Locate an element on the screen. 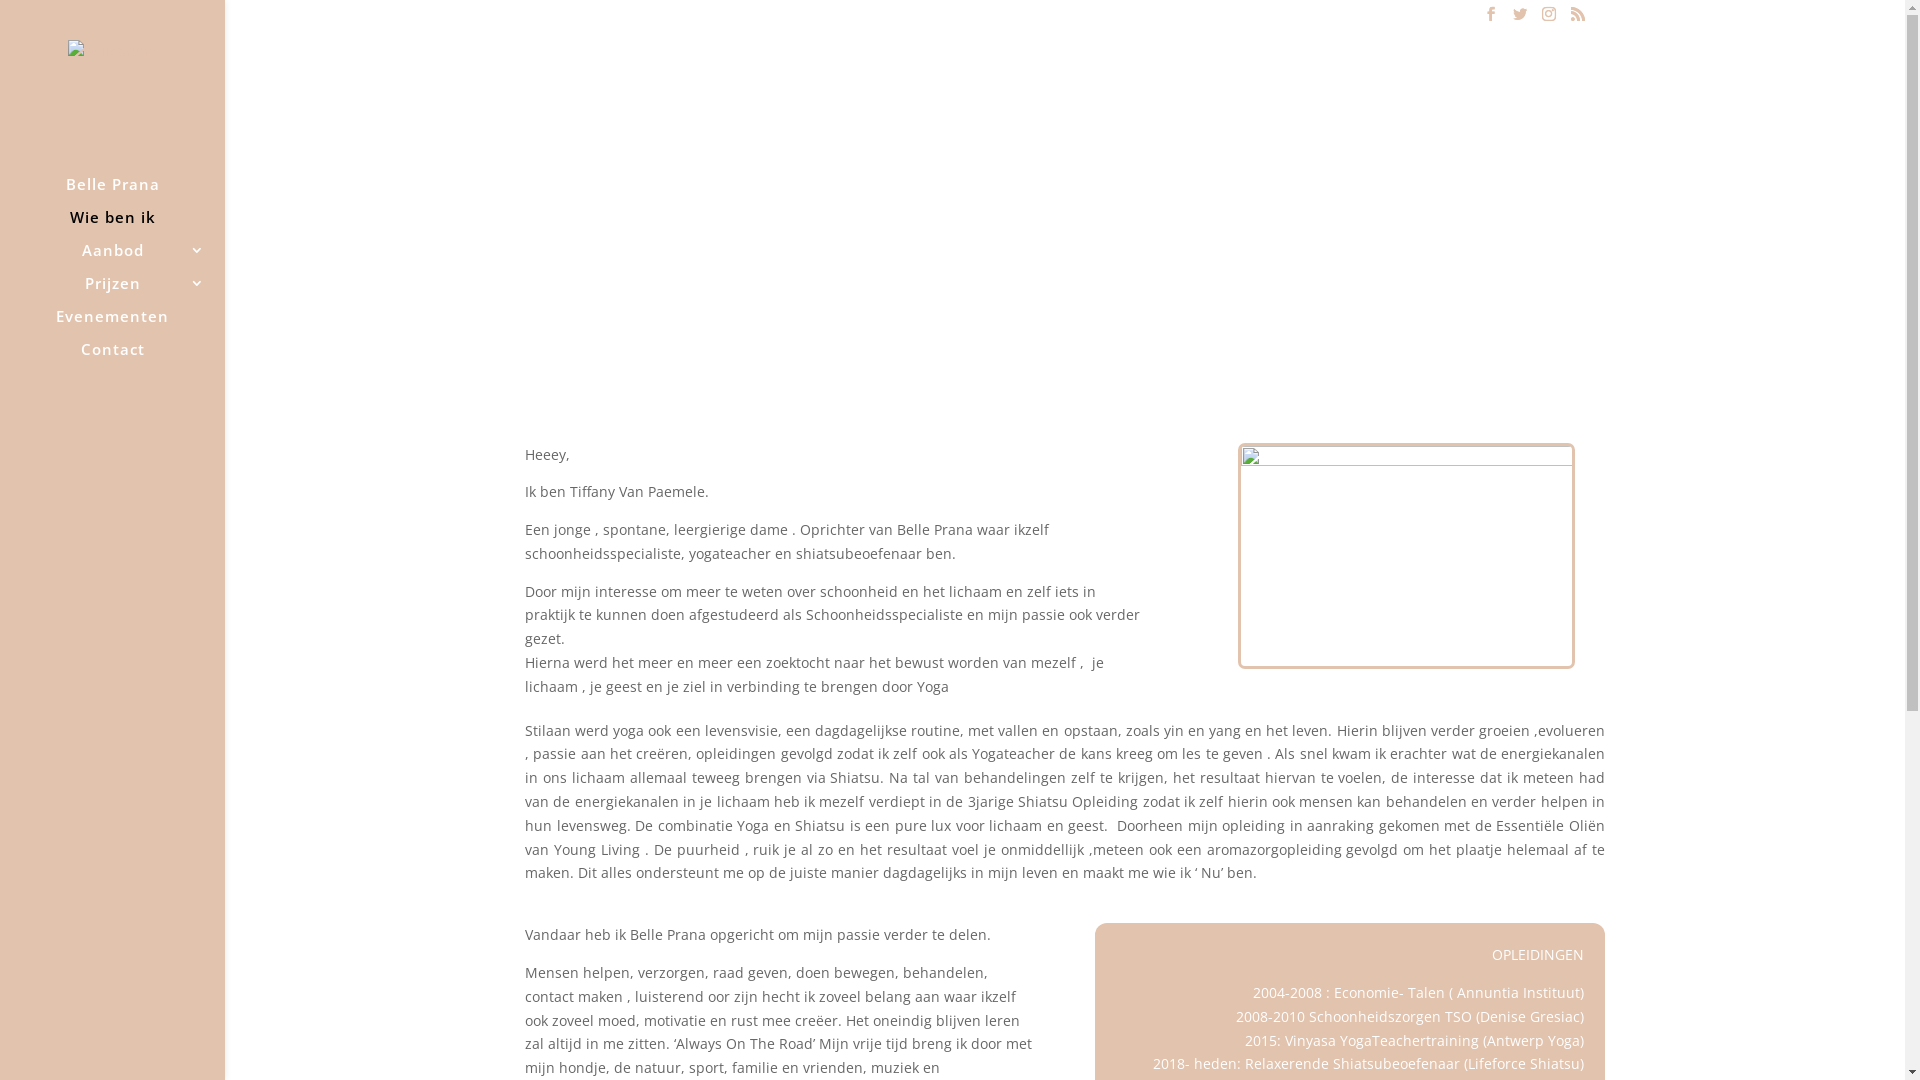  Prijzen is located at coordinates (132, 292).